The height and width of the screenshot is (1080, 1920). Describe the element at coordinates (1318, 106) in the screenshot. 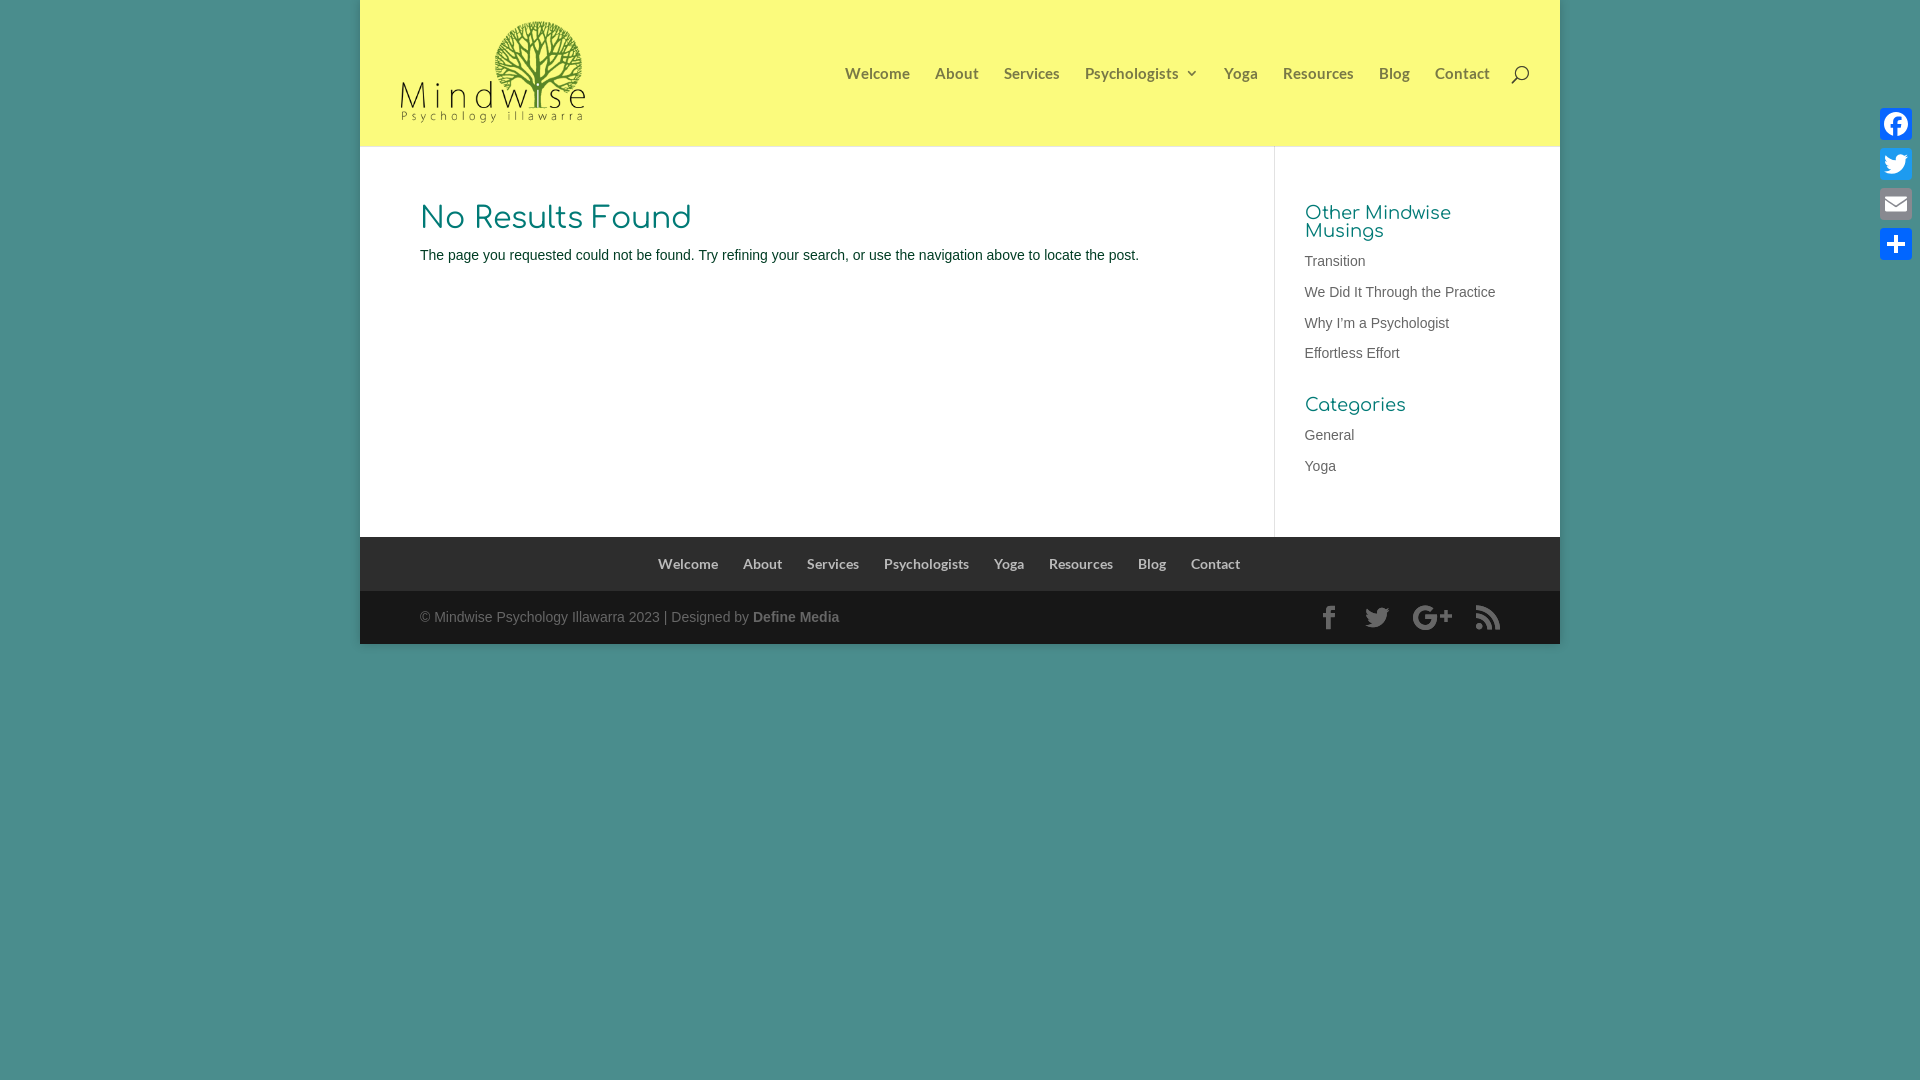

I see `Resources` at that location.